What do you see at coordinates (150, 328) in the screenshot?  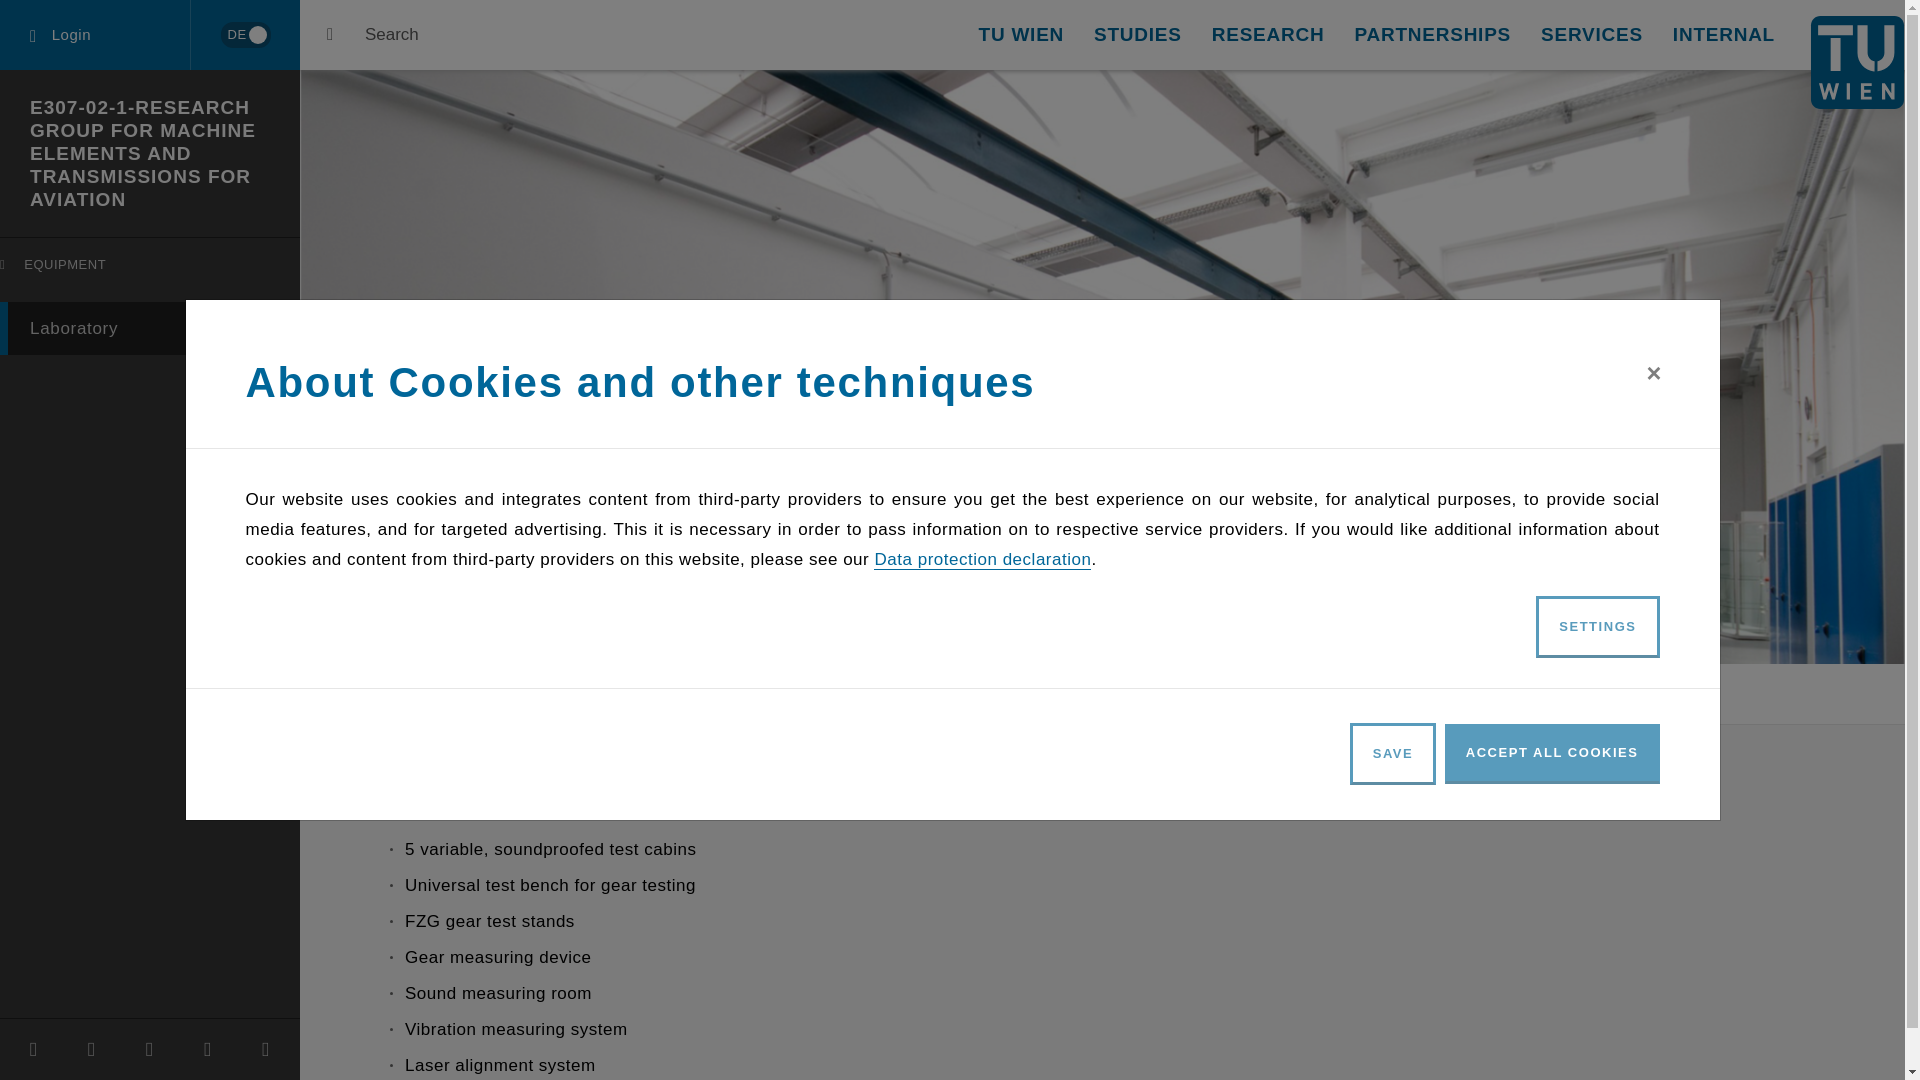 I see `Wechseln zu Deutsch` at bounding box center [150, 328].